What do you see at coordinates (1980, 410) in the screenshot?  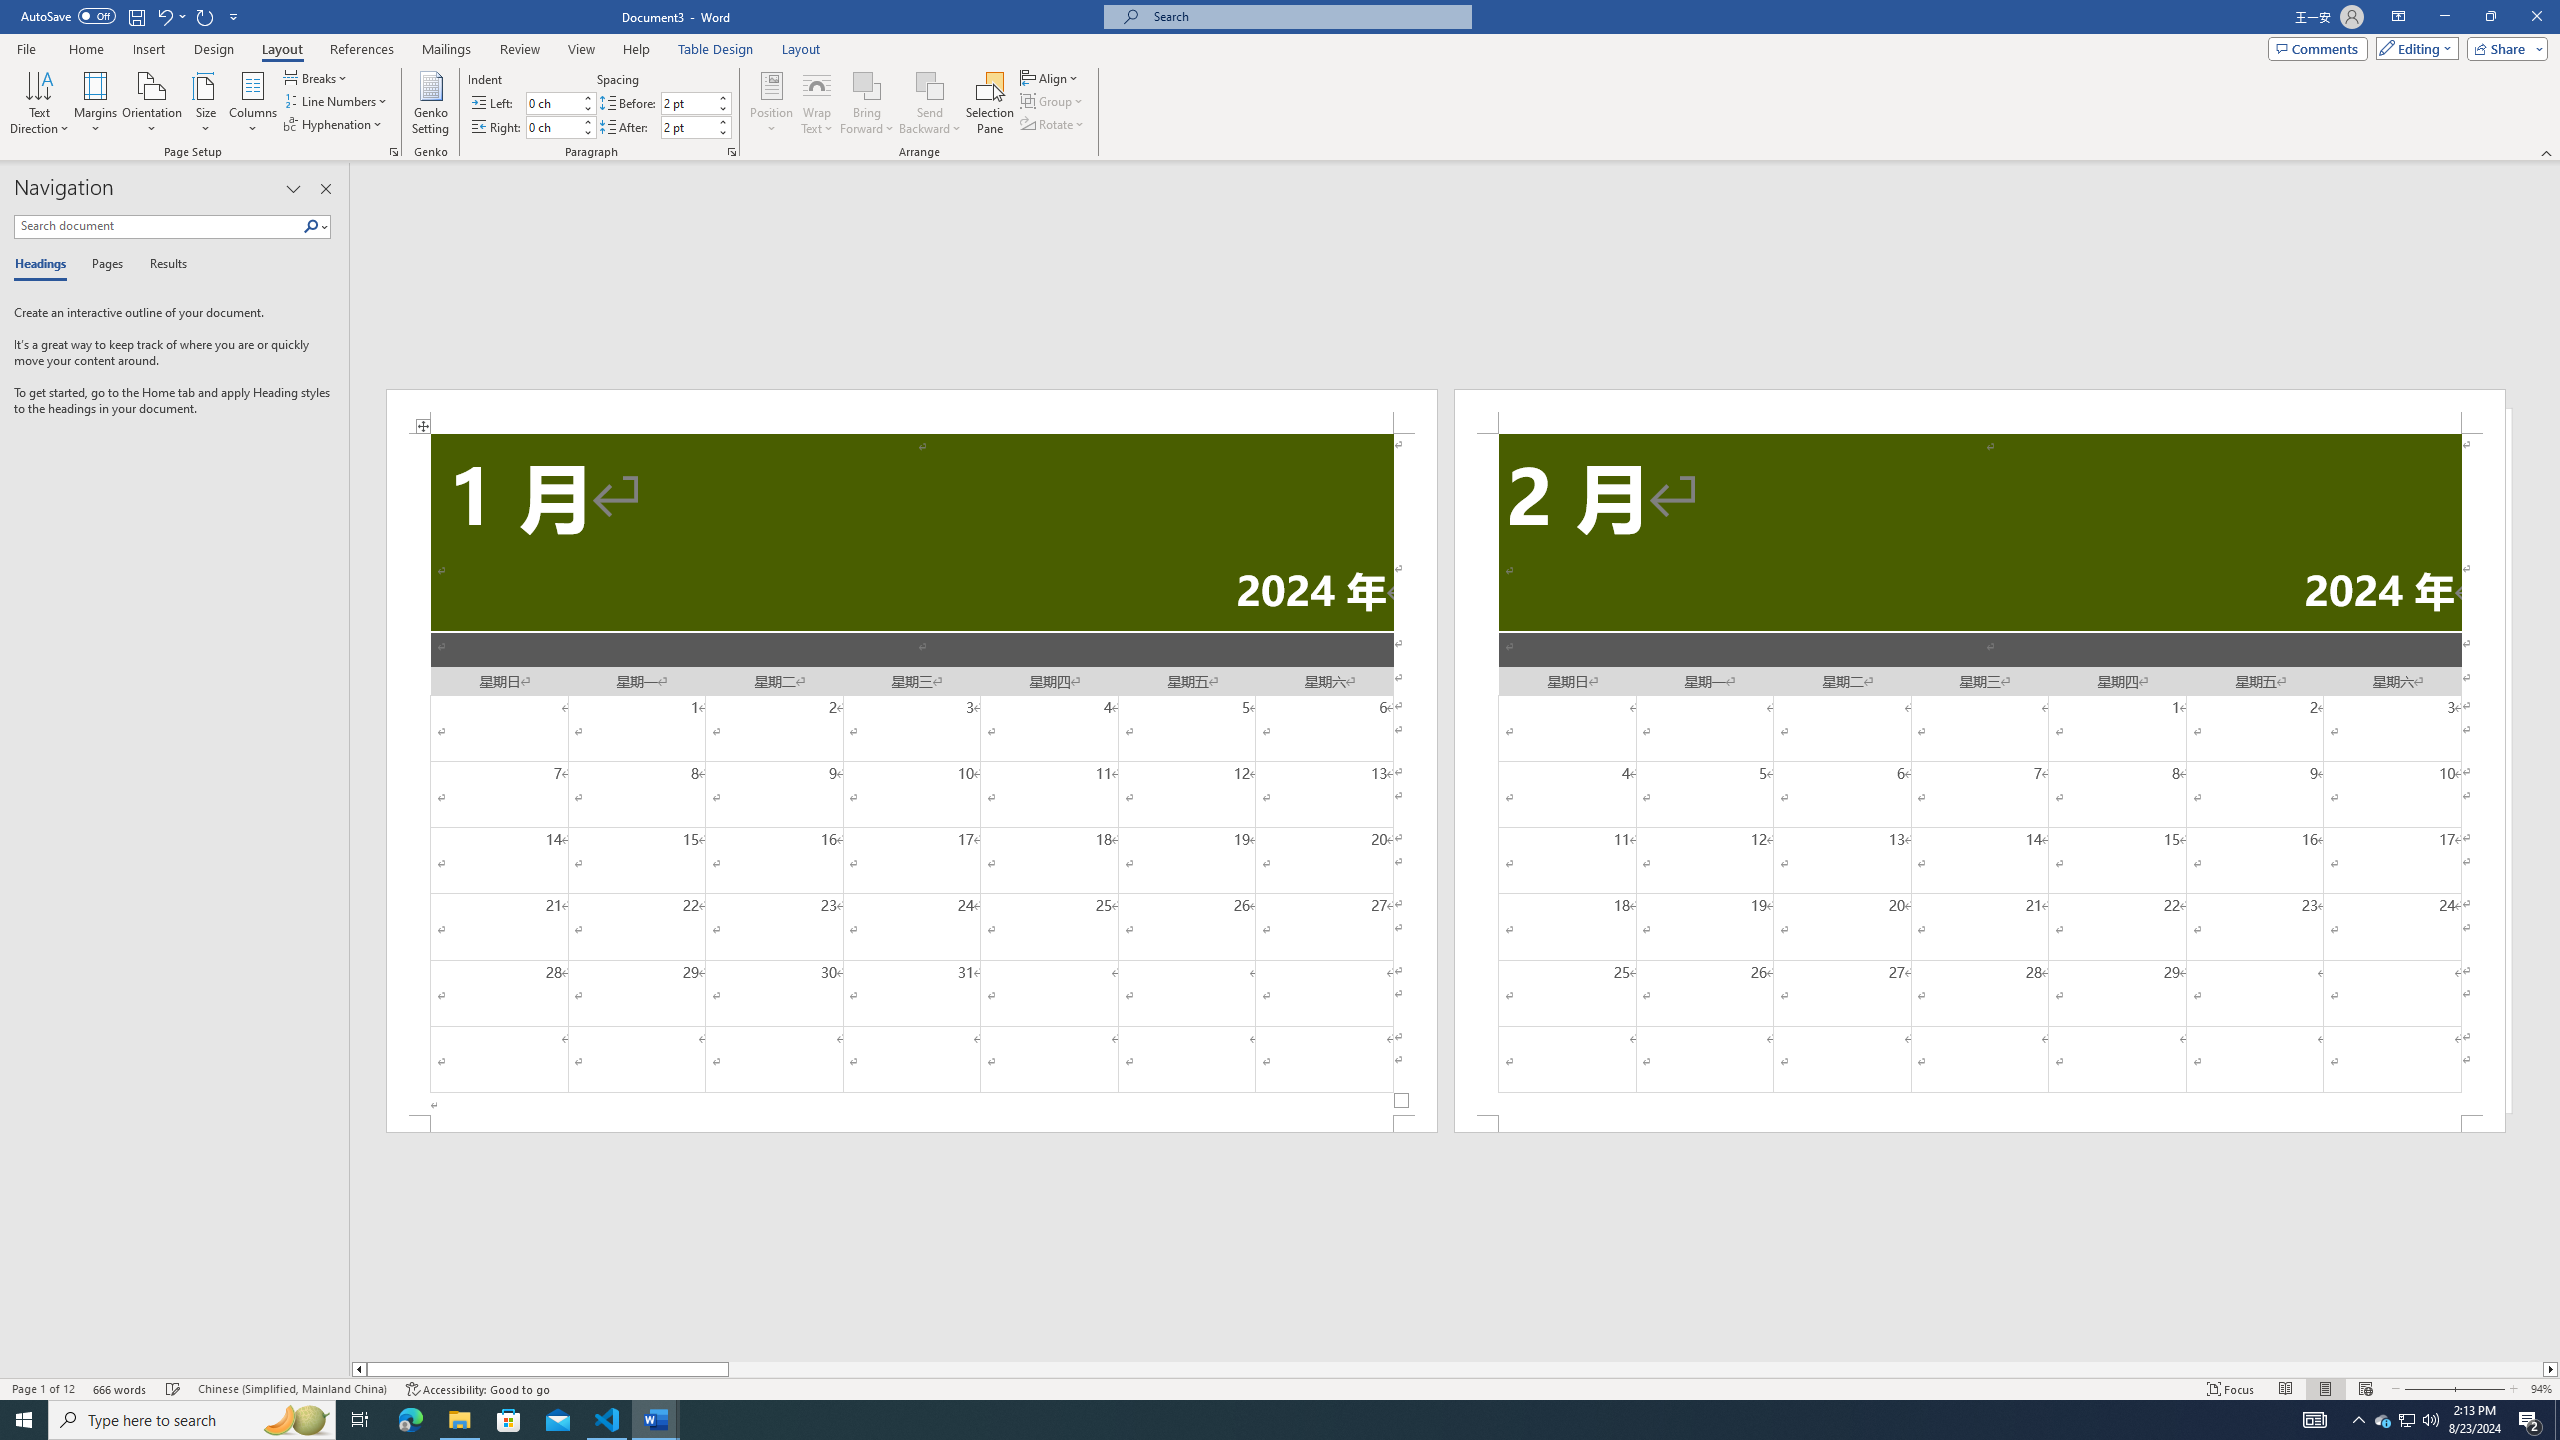 I see `Header -Section 2-` at bounding box center [1980, 410].